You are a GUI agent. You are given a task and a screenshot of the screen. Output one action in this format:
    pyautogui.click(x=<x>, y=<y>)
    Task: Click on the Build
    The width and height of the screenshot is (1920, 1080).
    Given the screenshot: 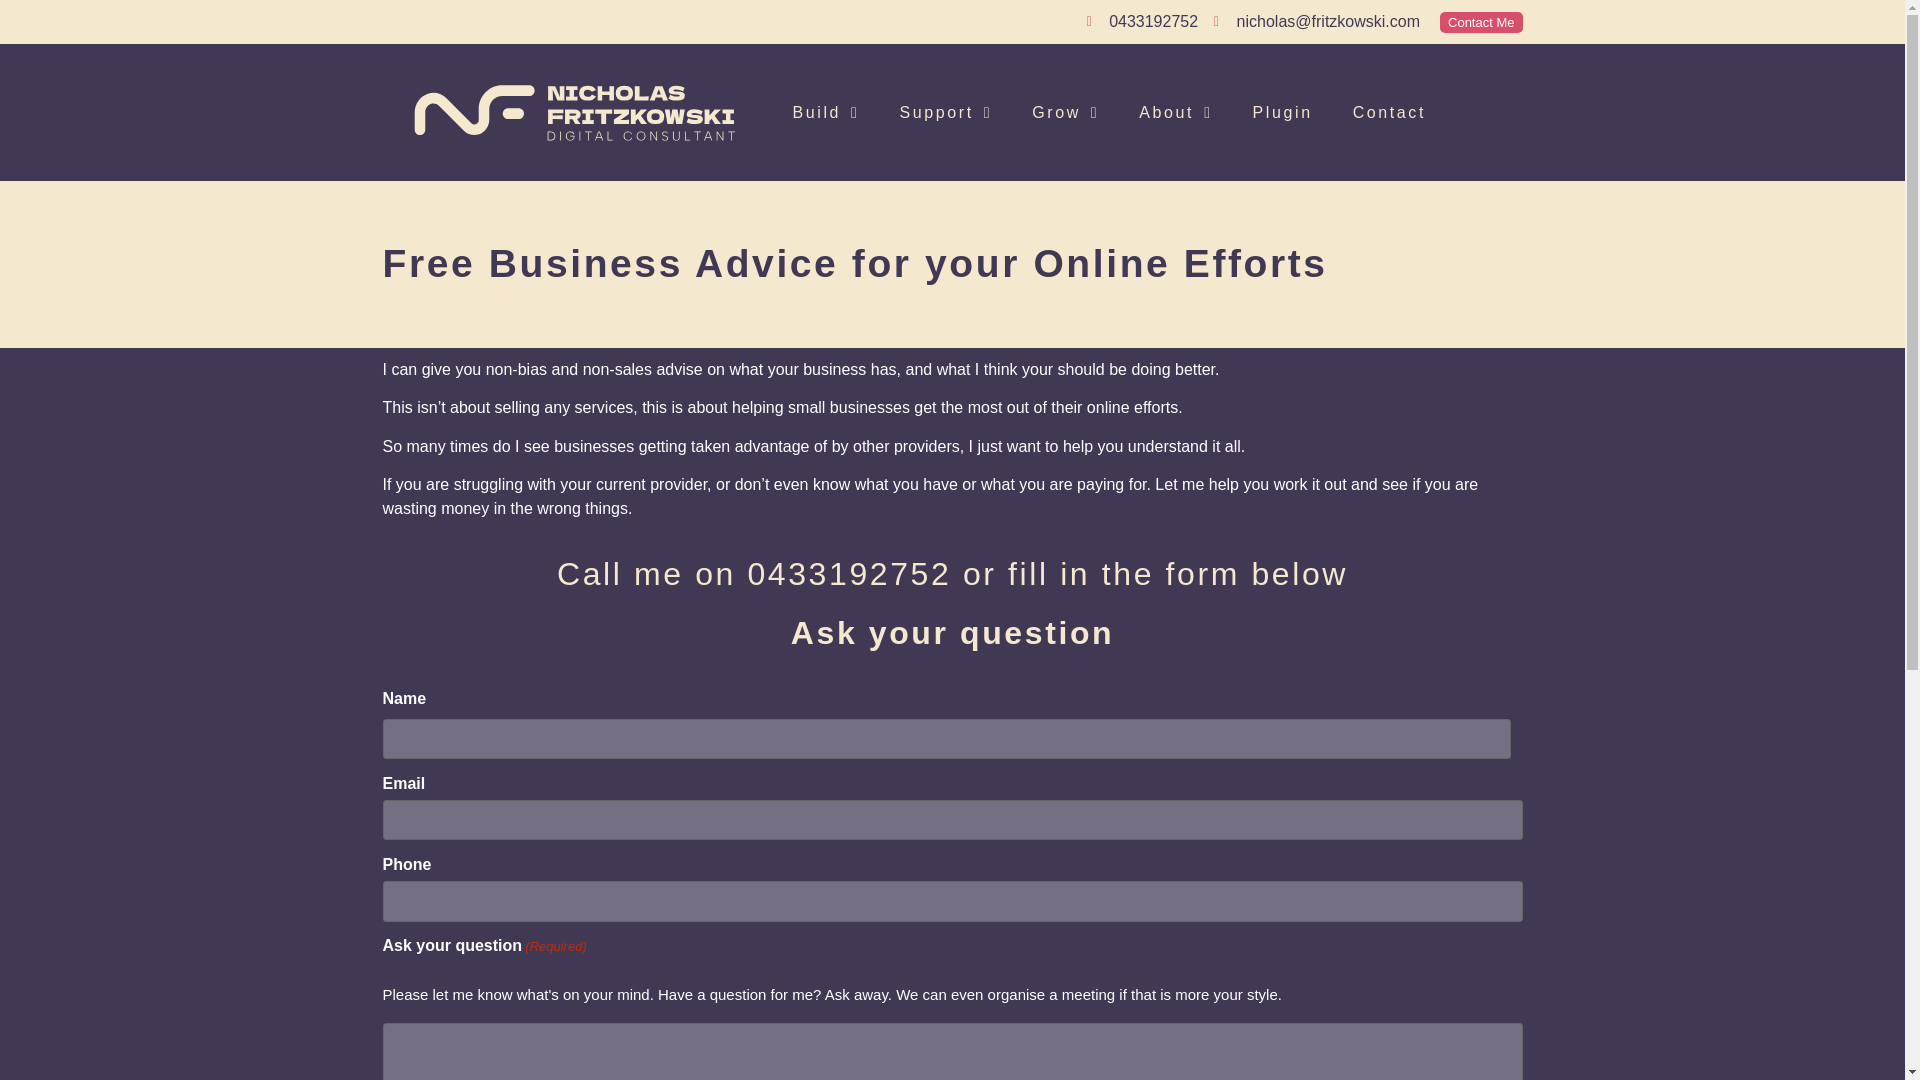 What is the action you would take?
    pyautogui.click(x=825, y=112)
    